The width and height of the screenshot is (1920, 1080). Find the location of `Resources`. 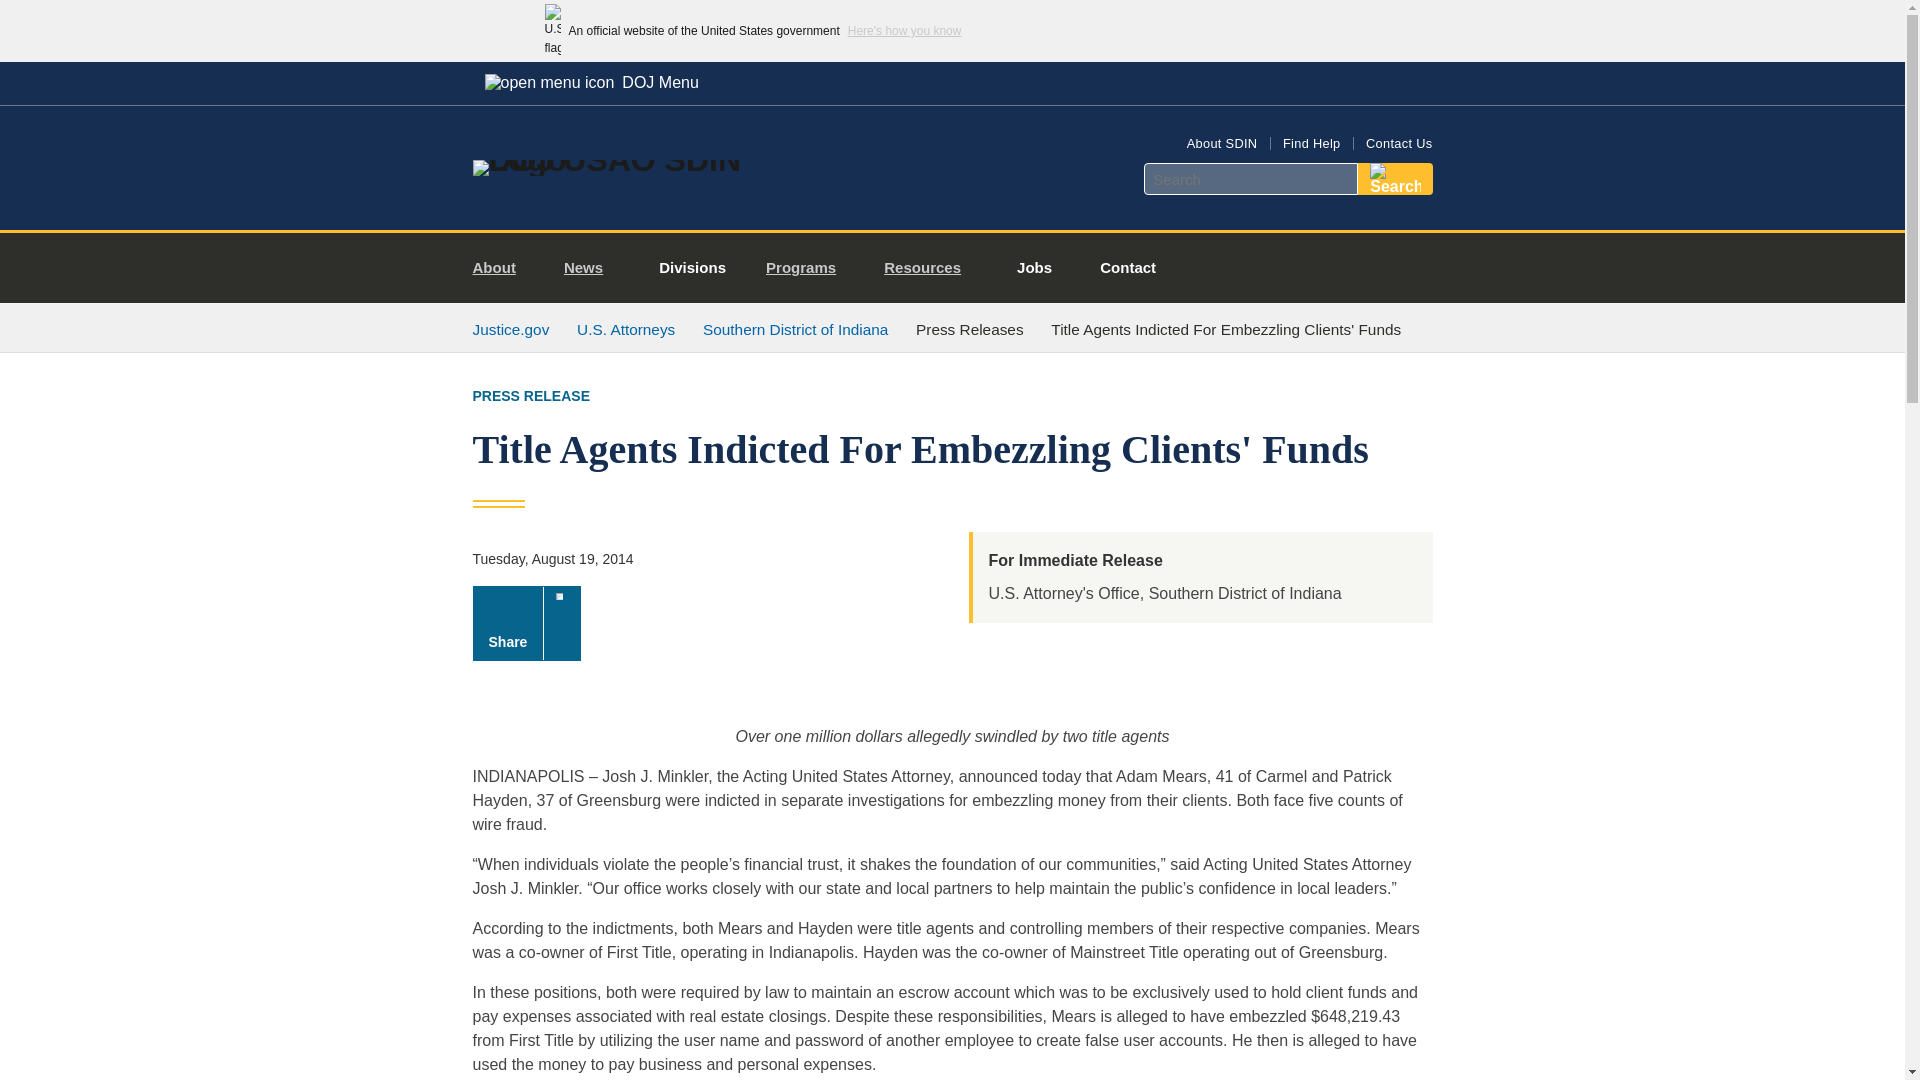

Resources is located at coordinates (930, 268).